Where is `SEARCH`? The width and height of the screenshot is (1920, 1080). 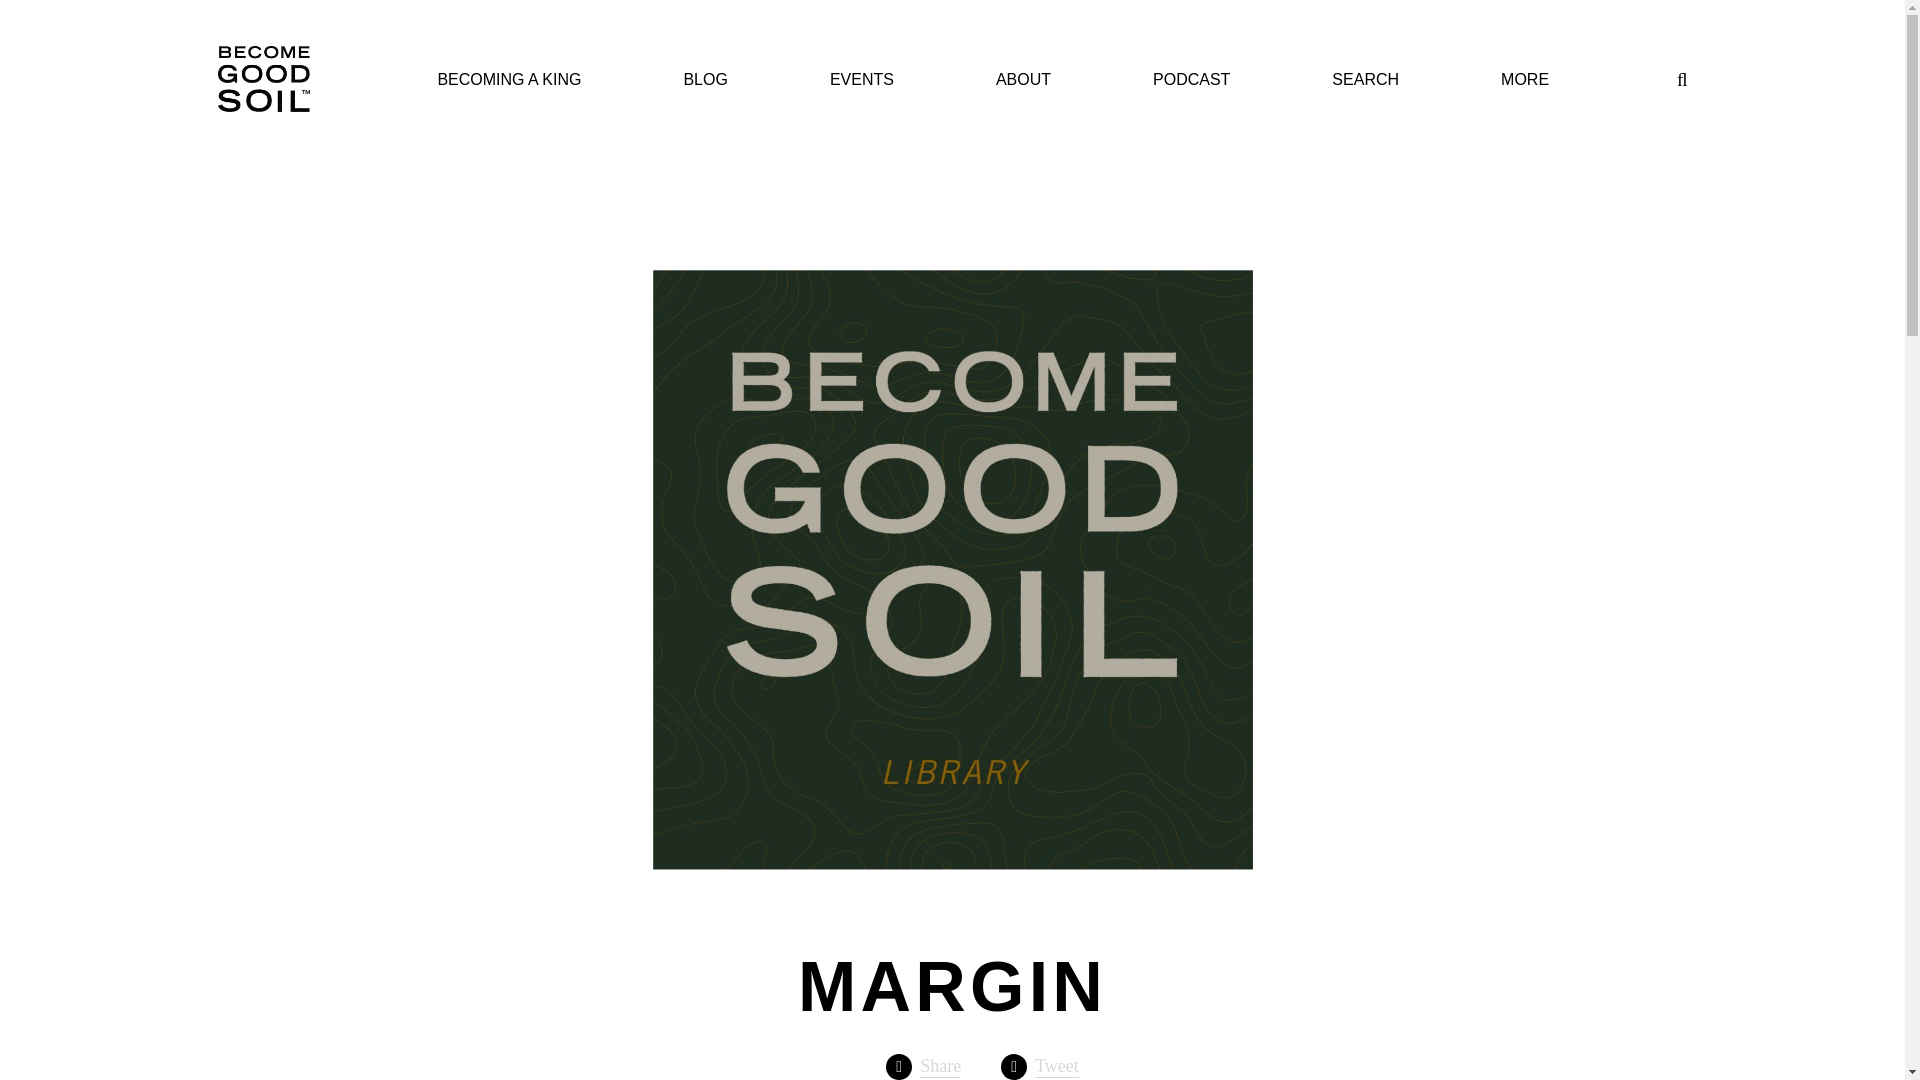
SEARCH is located at coordinates (1366, 80).